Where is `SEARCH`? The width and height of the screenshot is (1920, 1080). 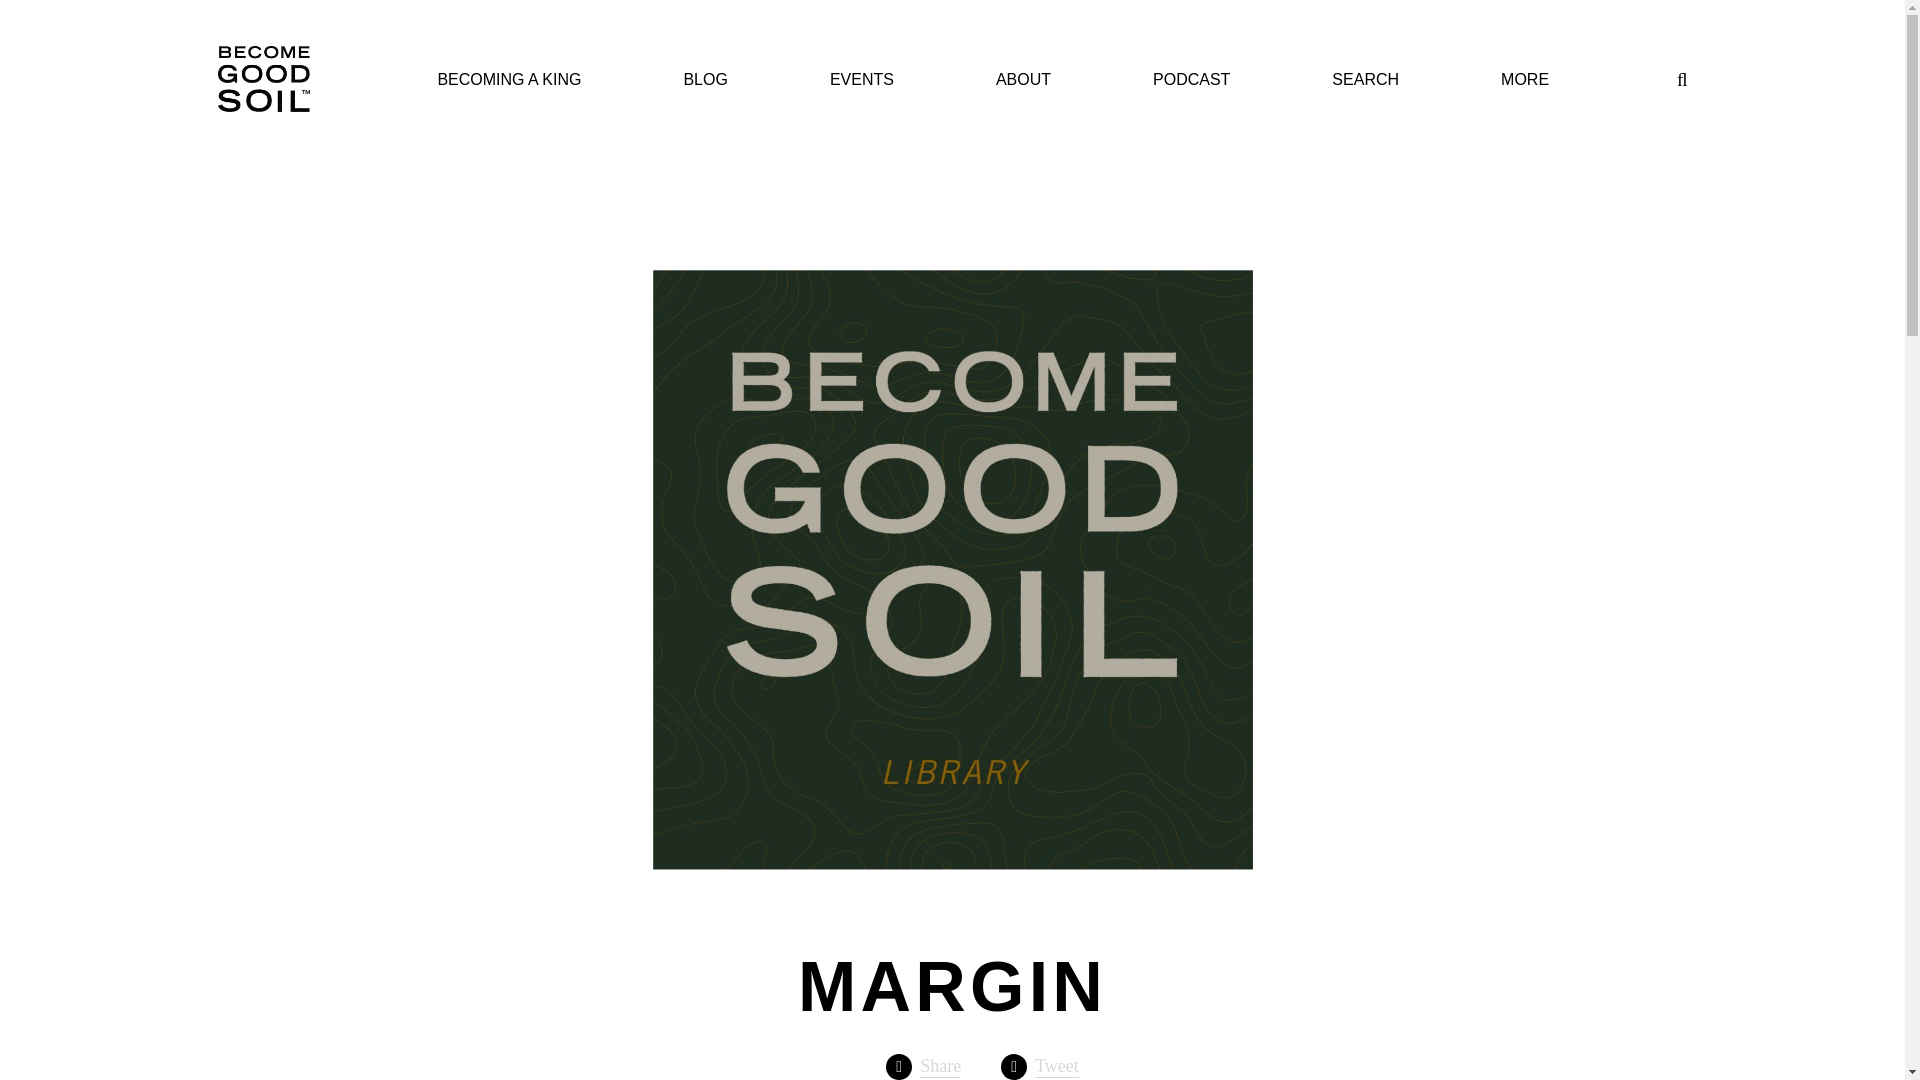
SEARCH is located at coordinates (1366, 80).